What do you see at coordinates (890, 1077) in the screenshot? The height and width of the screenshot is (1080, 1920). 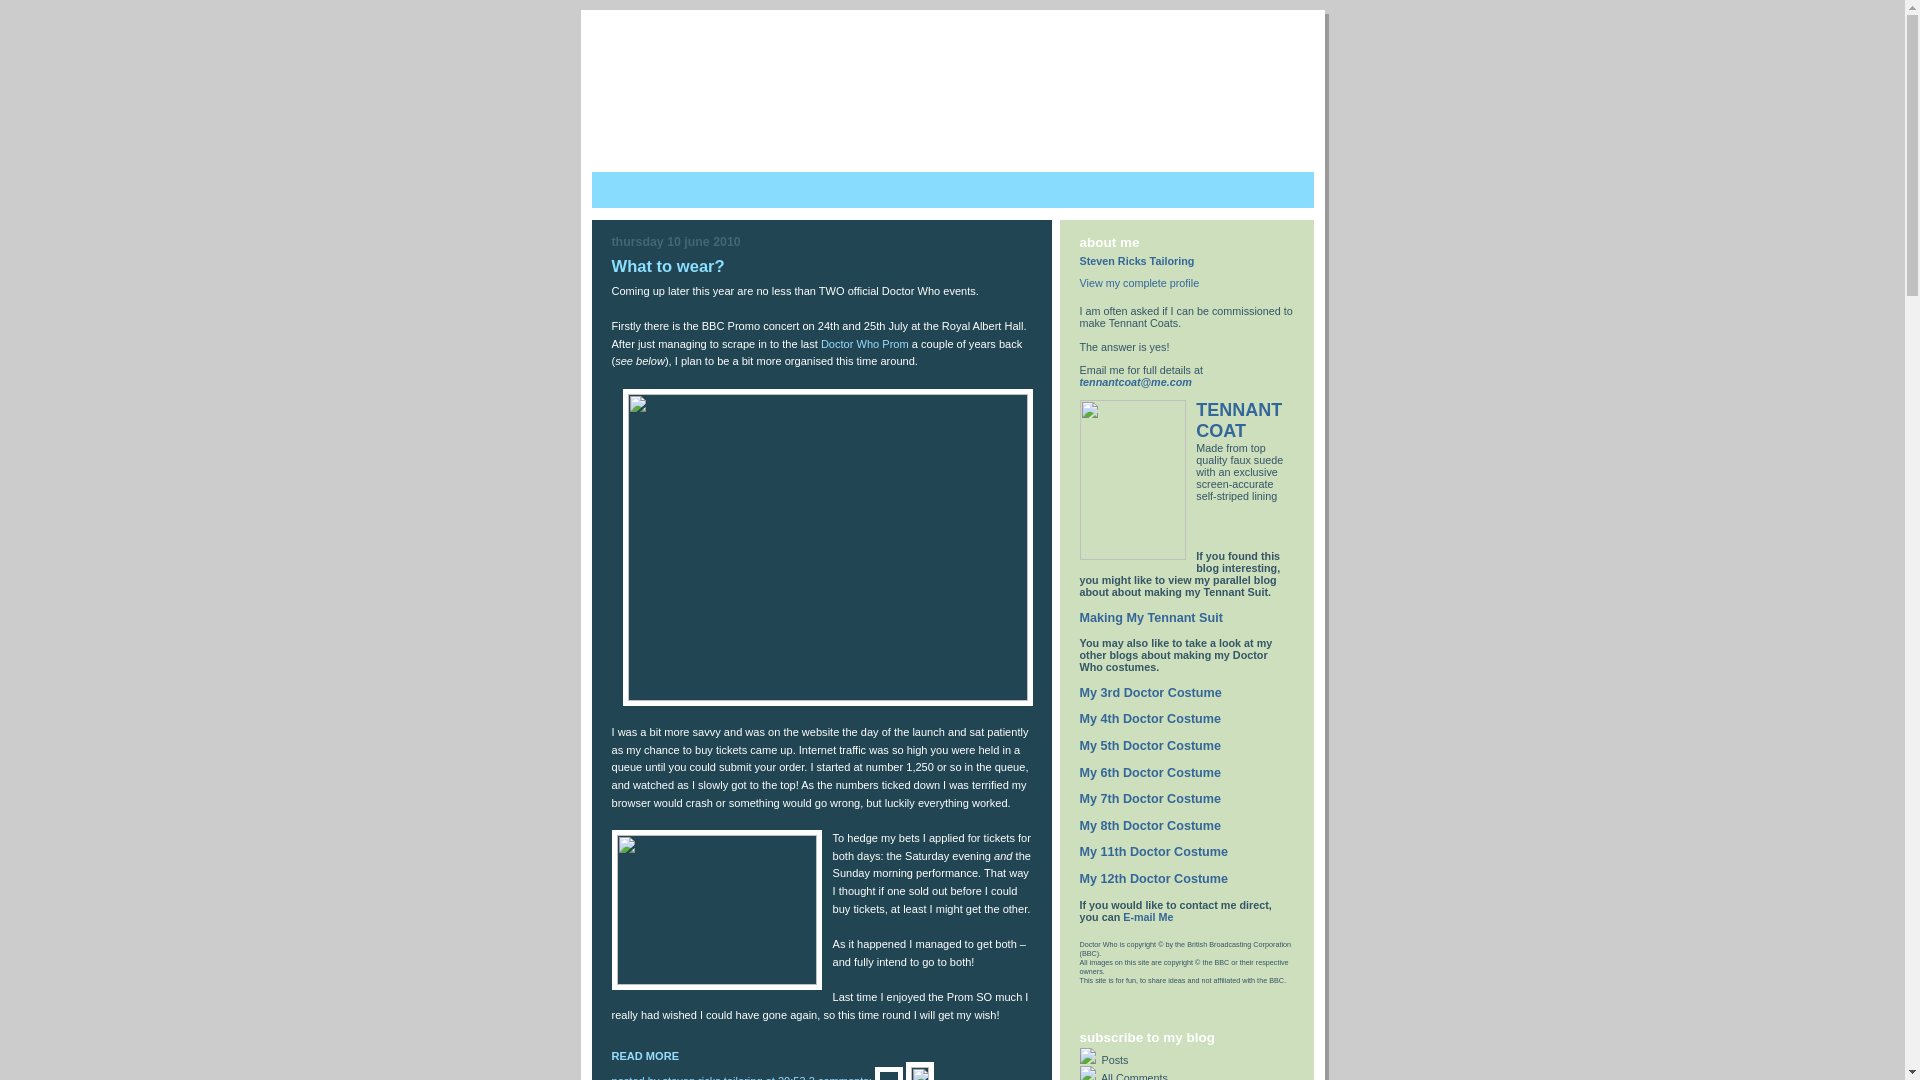 I see `Email Post` at bounding box center [890, 1077].